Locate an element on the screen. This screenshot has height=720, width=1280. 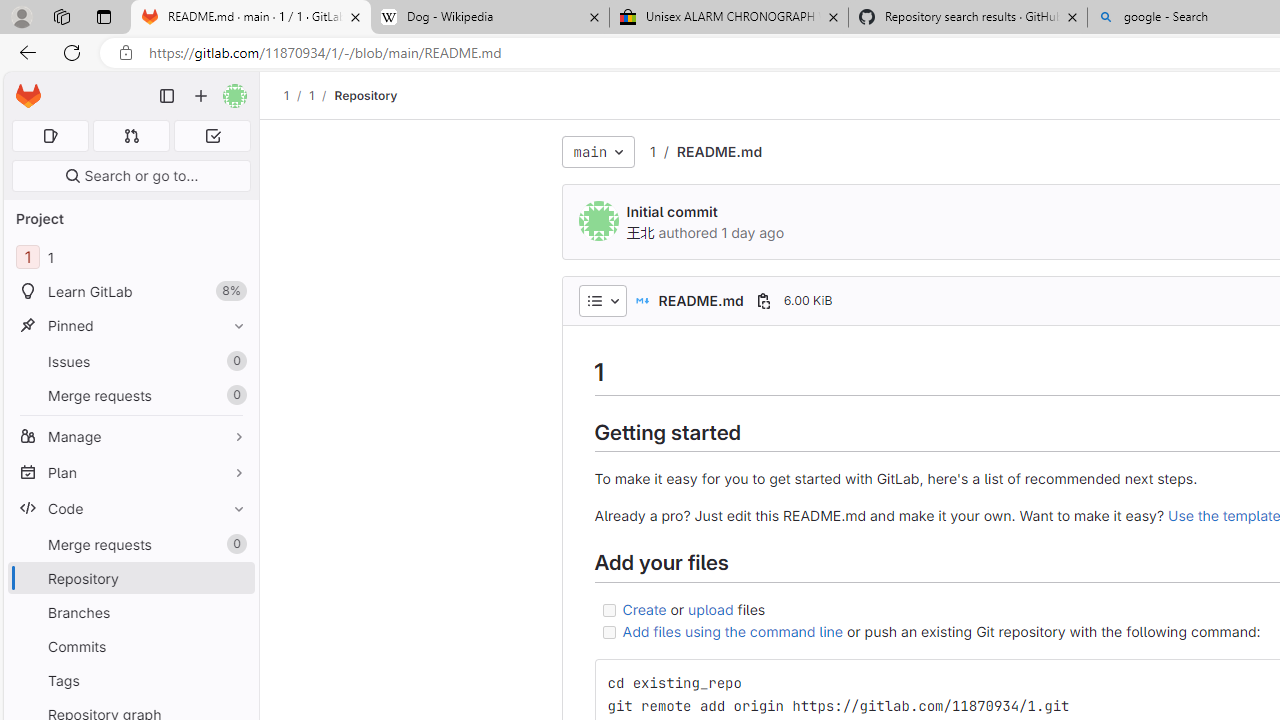
1 is located at coordinates (652, 151).